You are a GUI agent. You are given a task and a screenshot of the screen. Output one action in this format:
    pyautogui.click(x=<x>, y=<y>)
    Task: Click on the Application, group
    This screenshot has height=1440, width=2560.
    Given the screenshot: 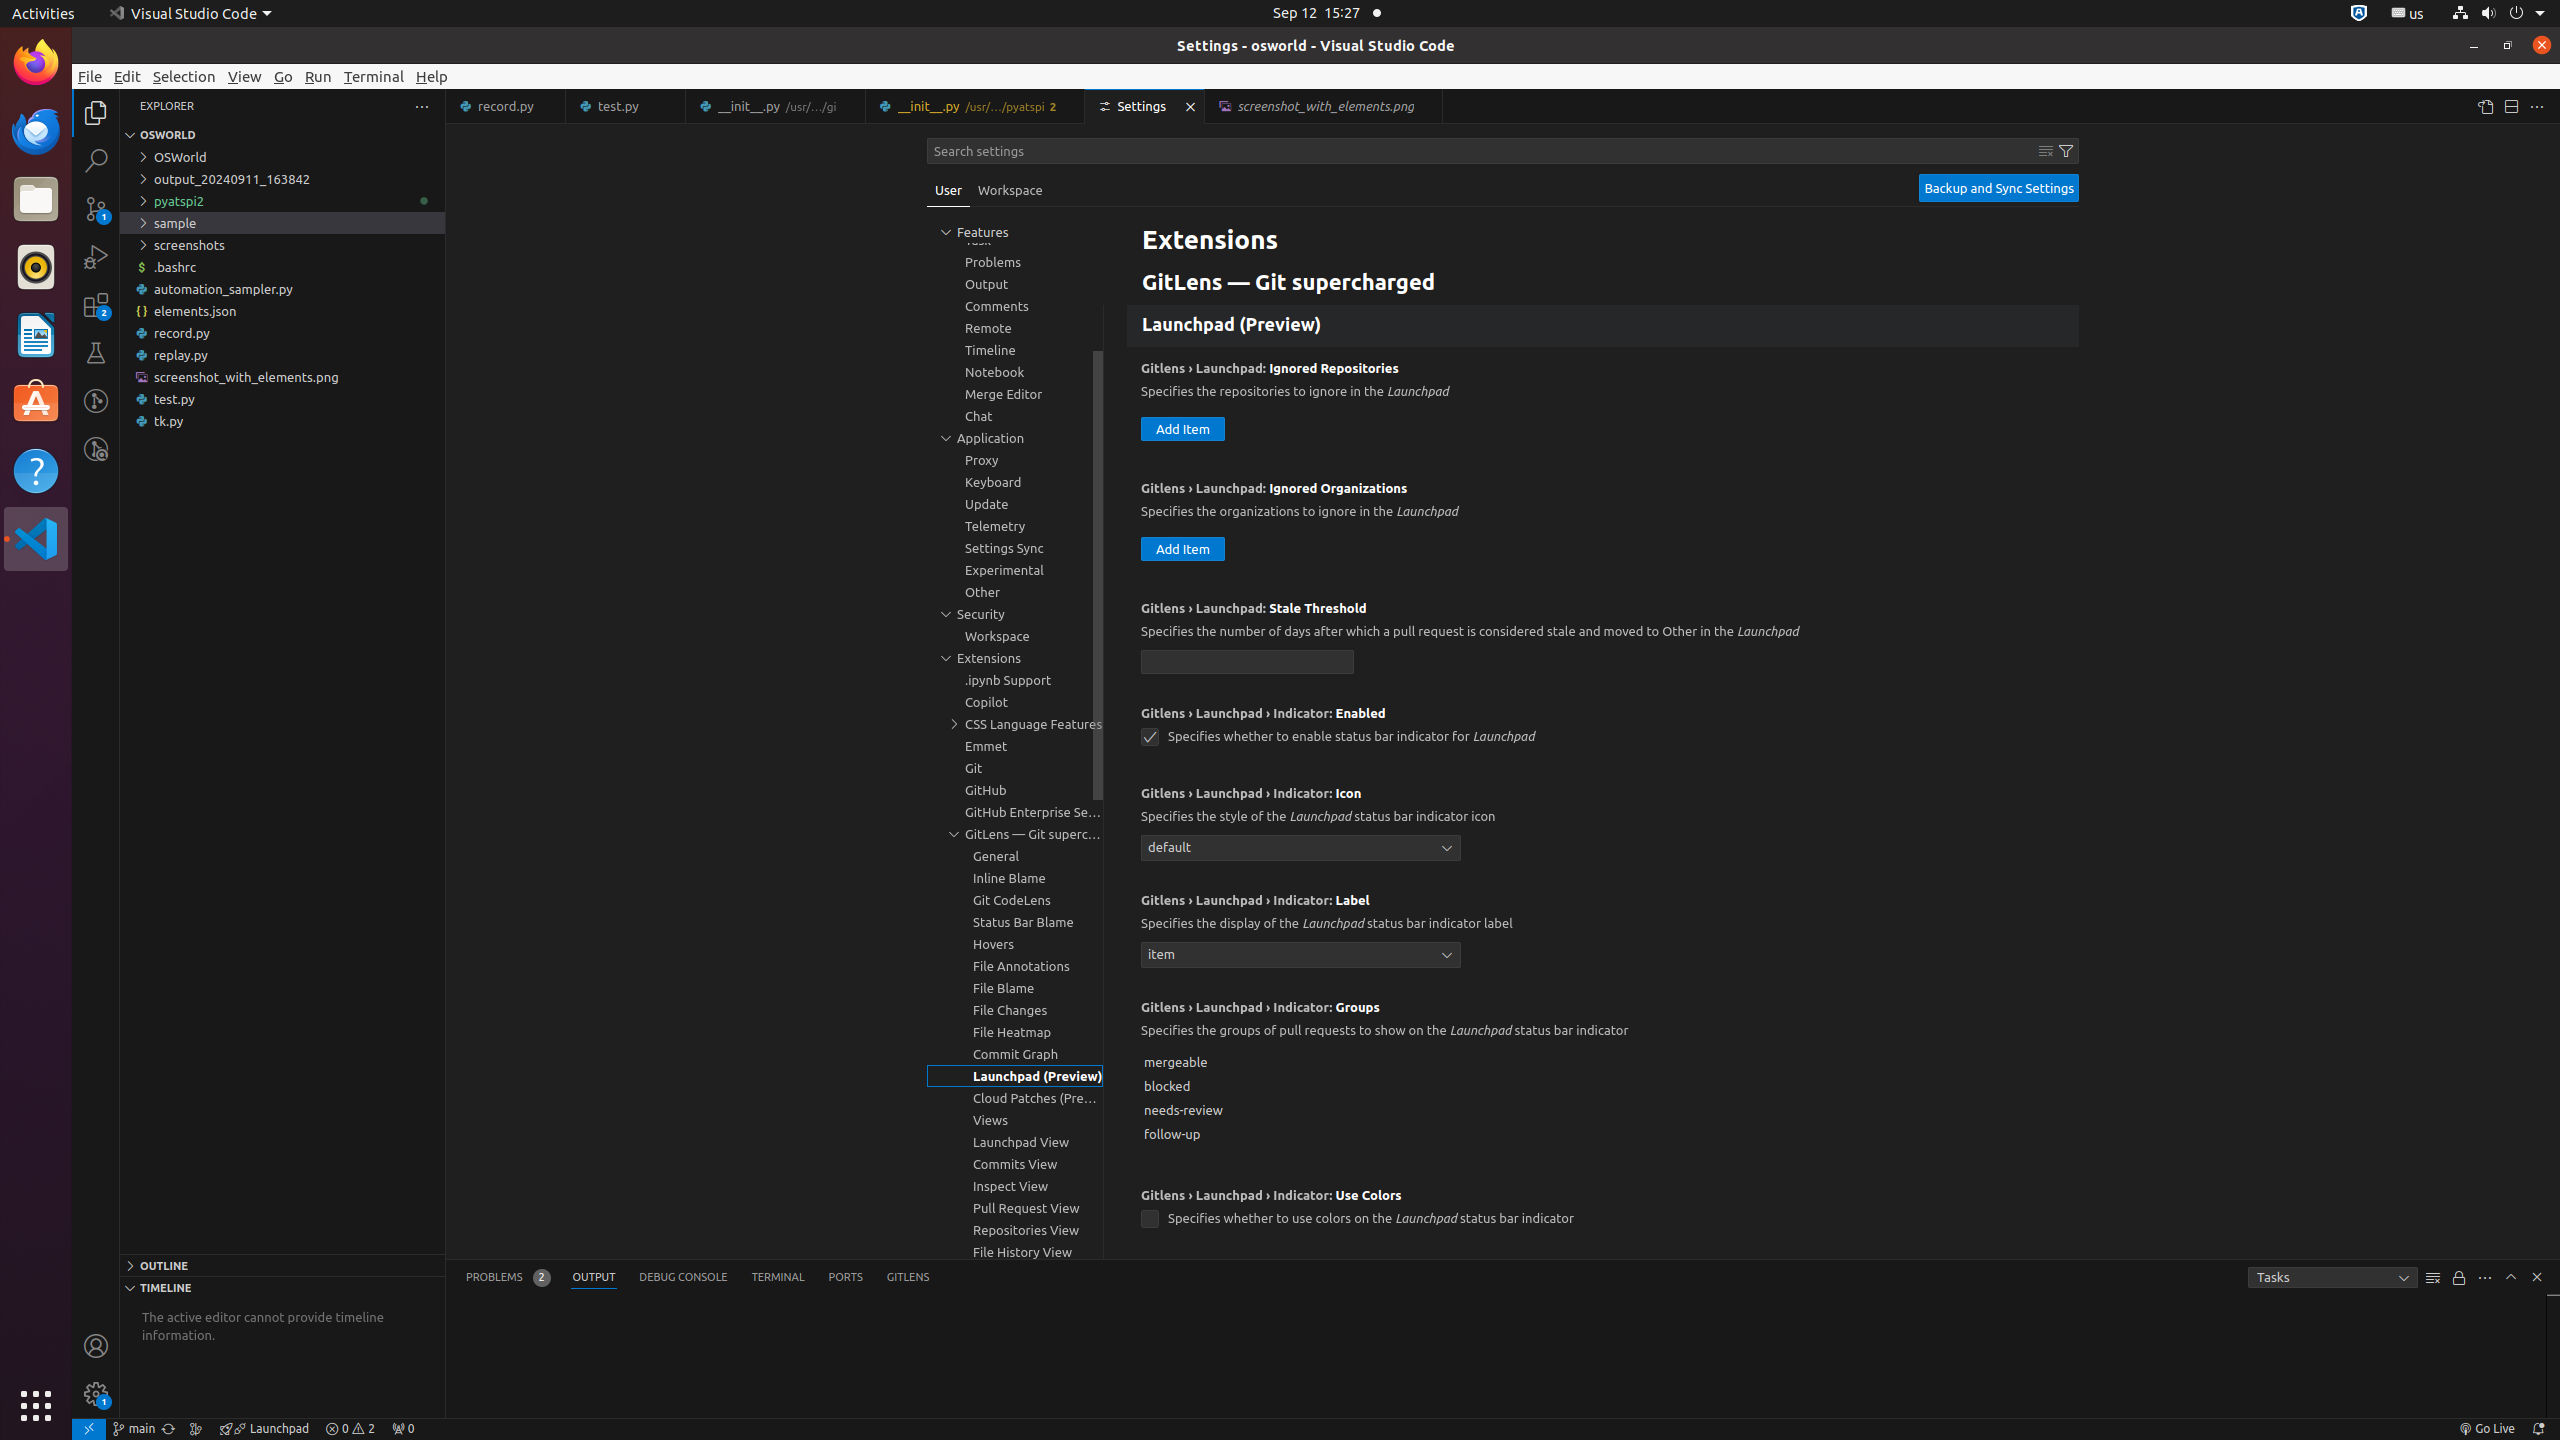 What is the action you would take?
    pyautogui.click(x=1015, y=438)
    